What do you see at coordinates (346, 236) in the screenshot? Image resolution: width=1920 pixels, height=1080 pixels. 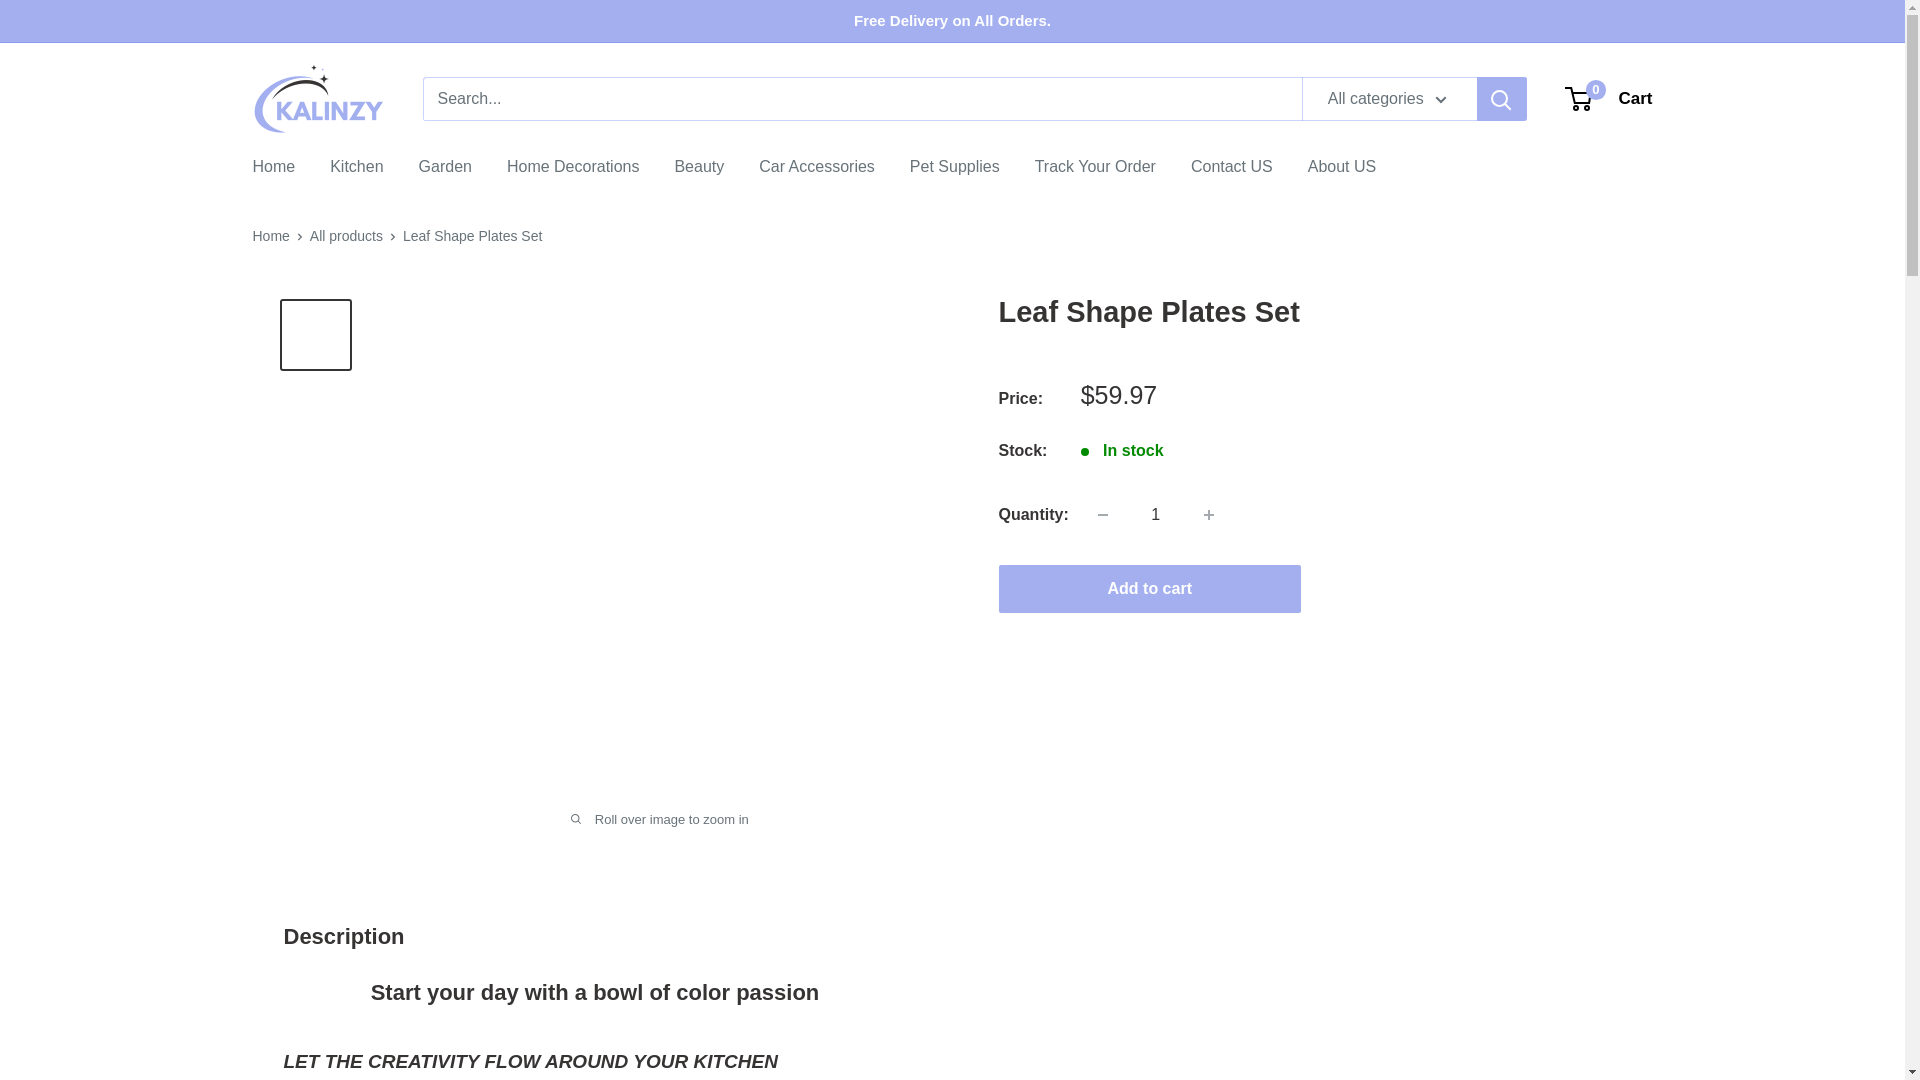 I see `Beauty` at bounding box center [346, 236].